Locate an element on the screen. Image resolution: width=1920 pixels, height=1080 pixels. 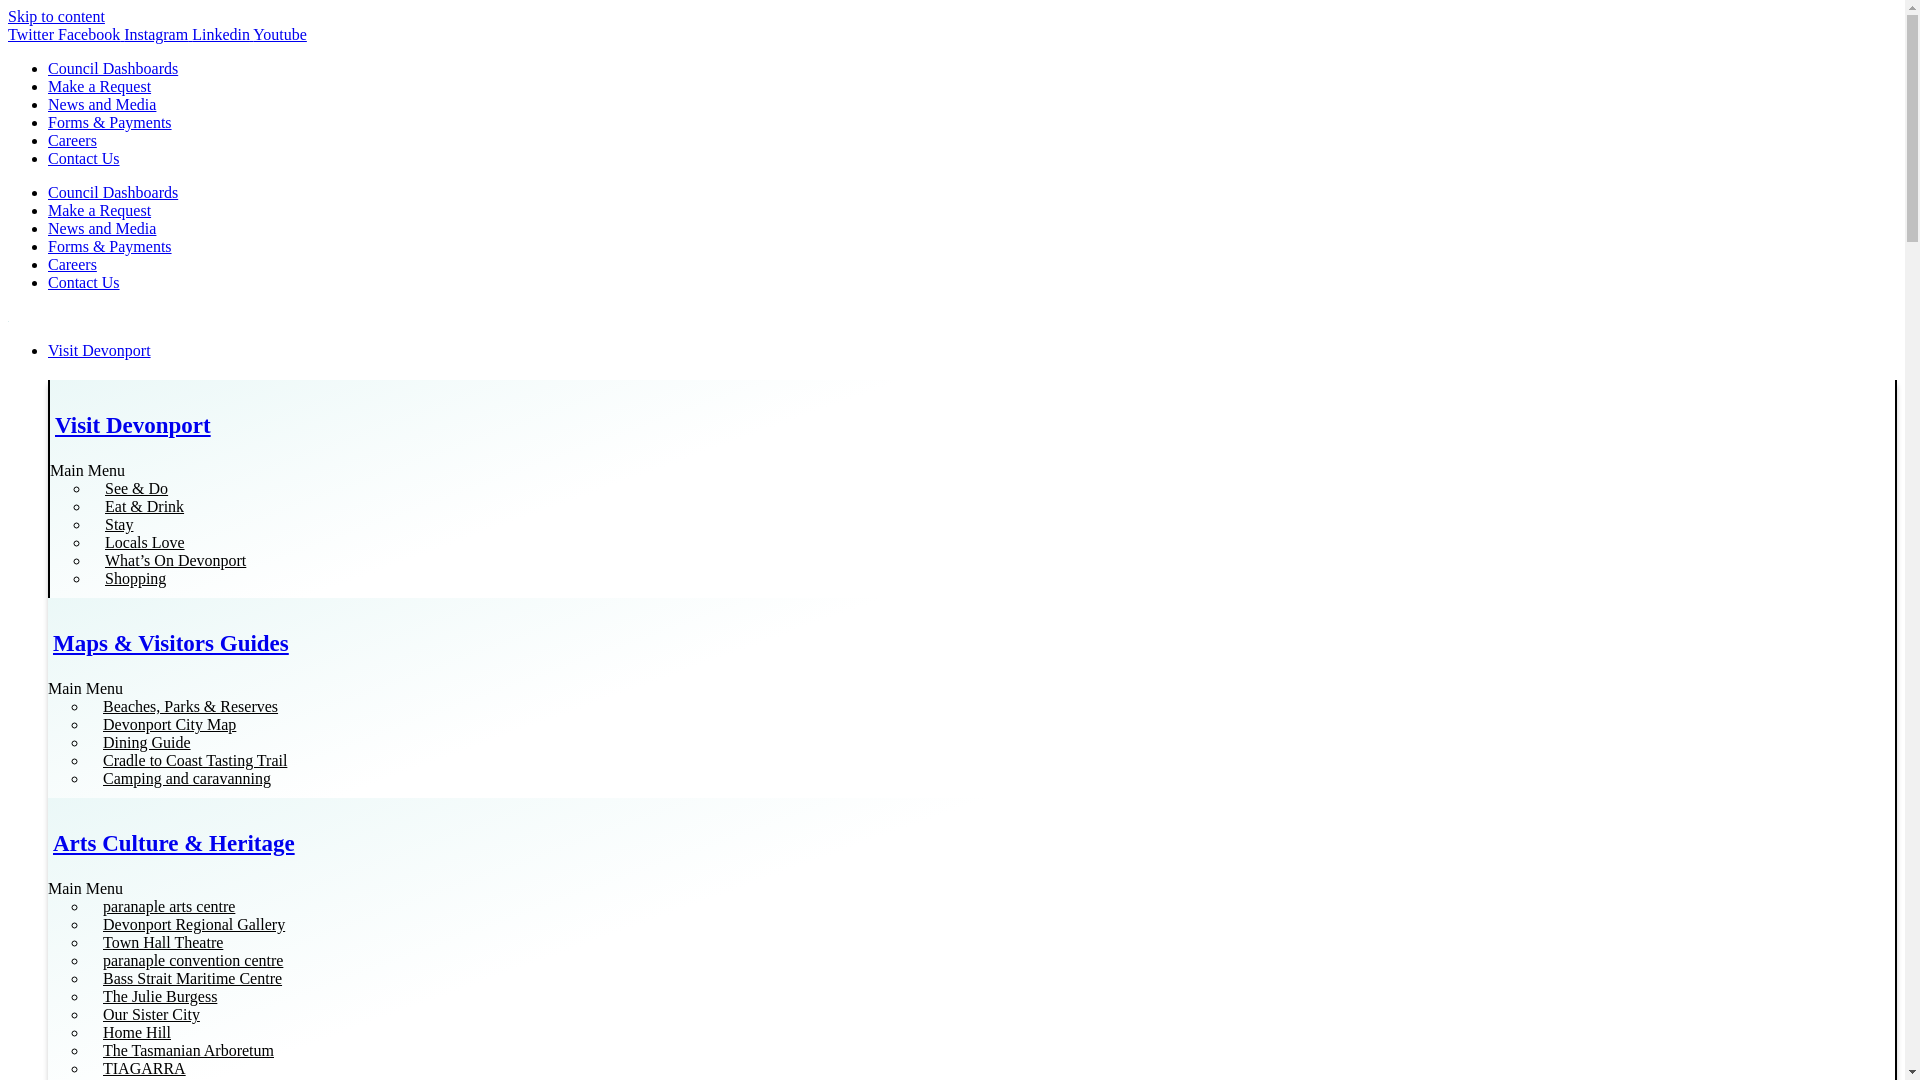
Town Hall Theatre is located at coordinates (163, 942).